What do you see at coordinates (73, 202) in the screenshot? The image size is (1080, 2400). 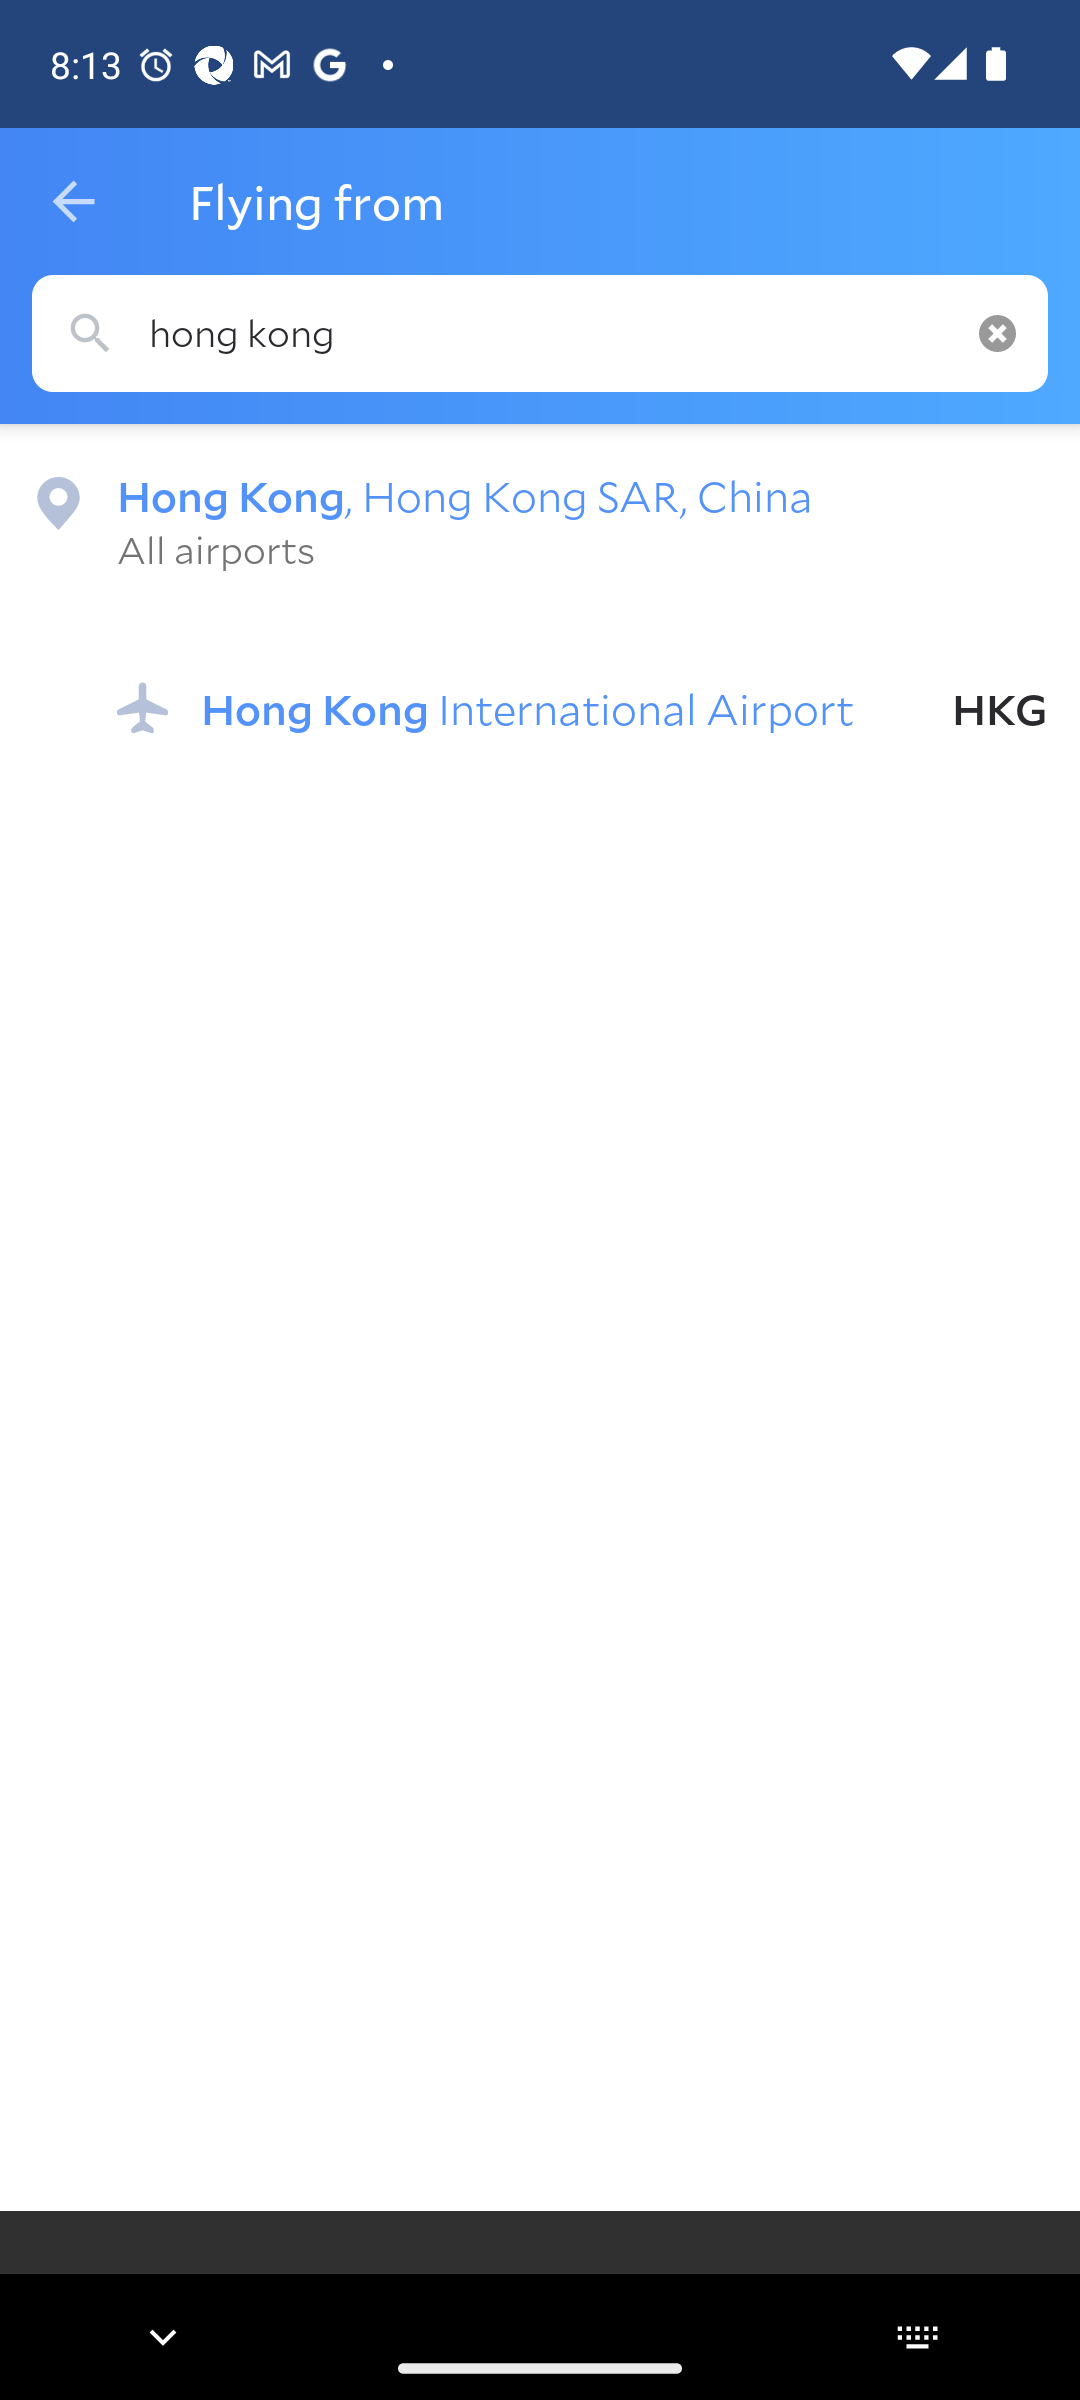 I see `Navigate up` at bounding box center [73, 202].